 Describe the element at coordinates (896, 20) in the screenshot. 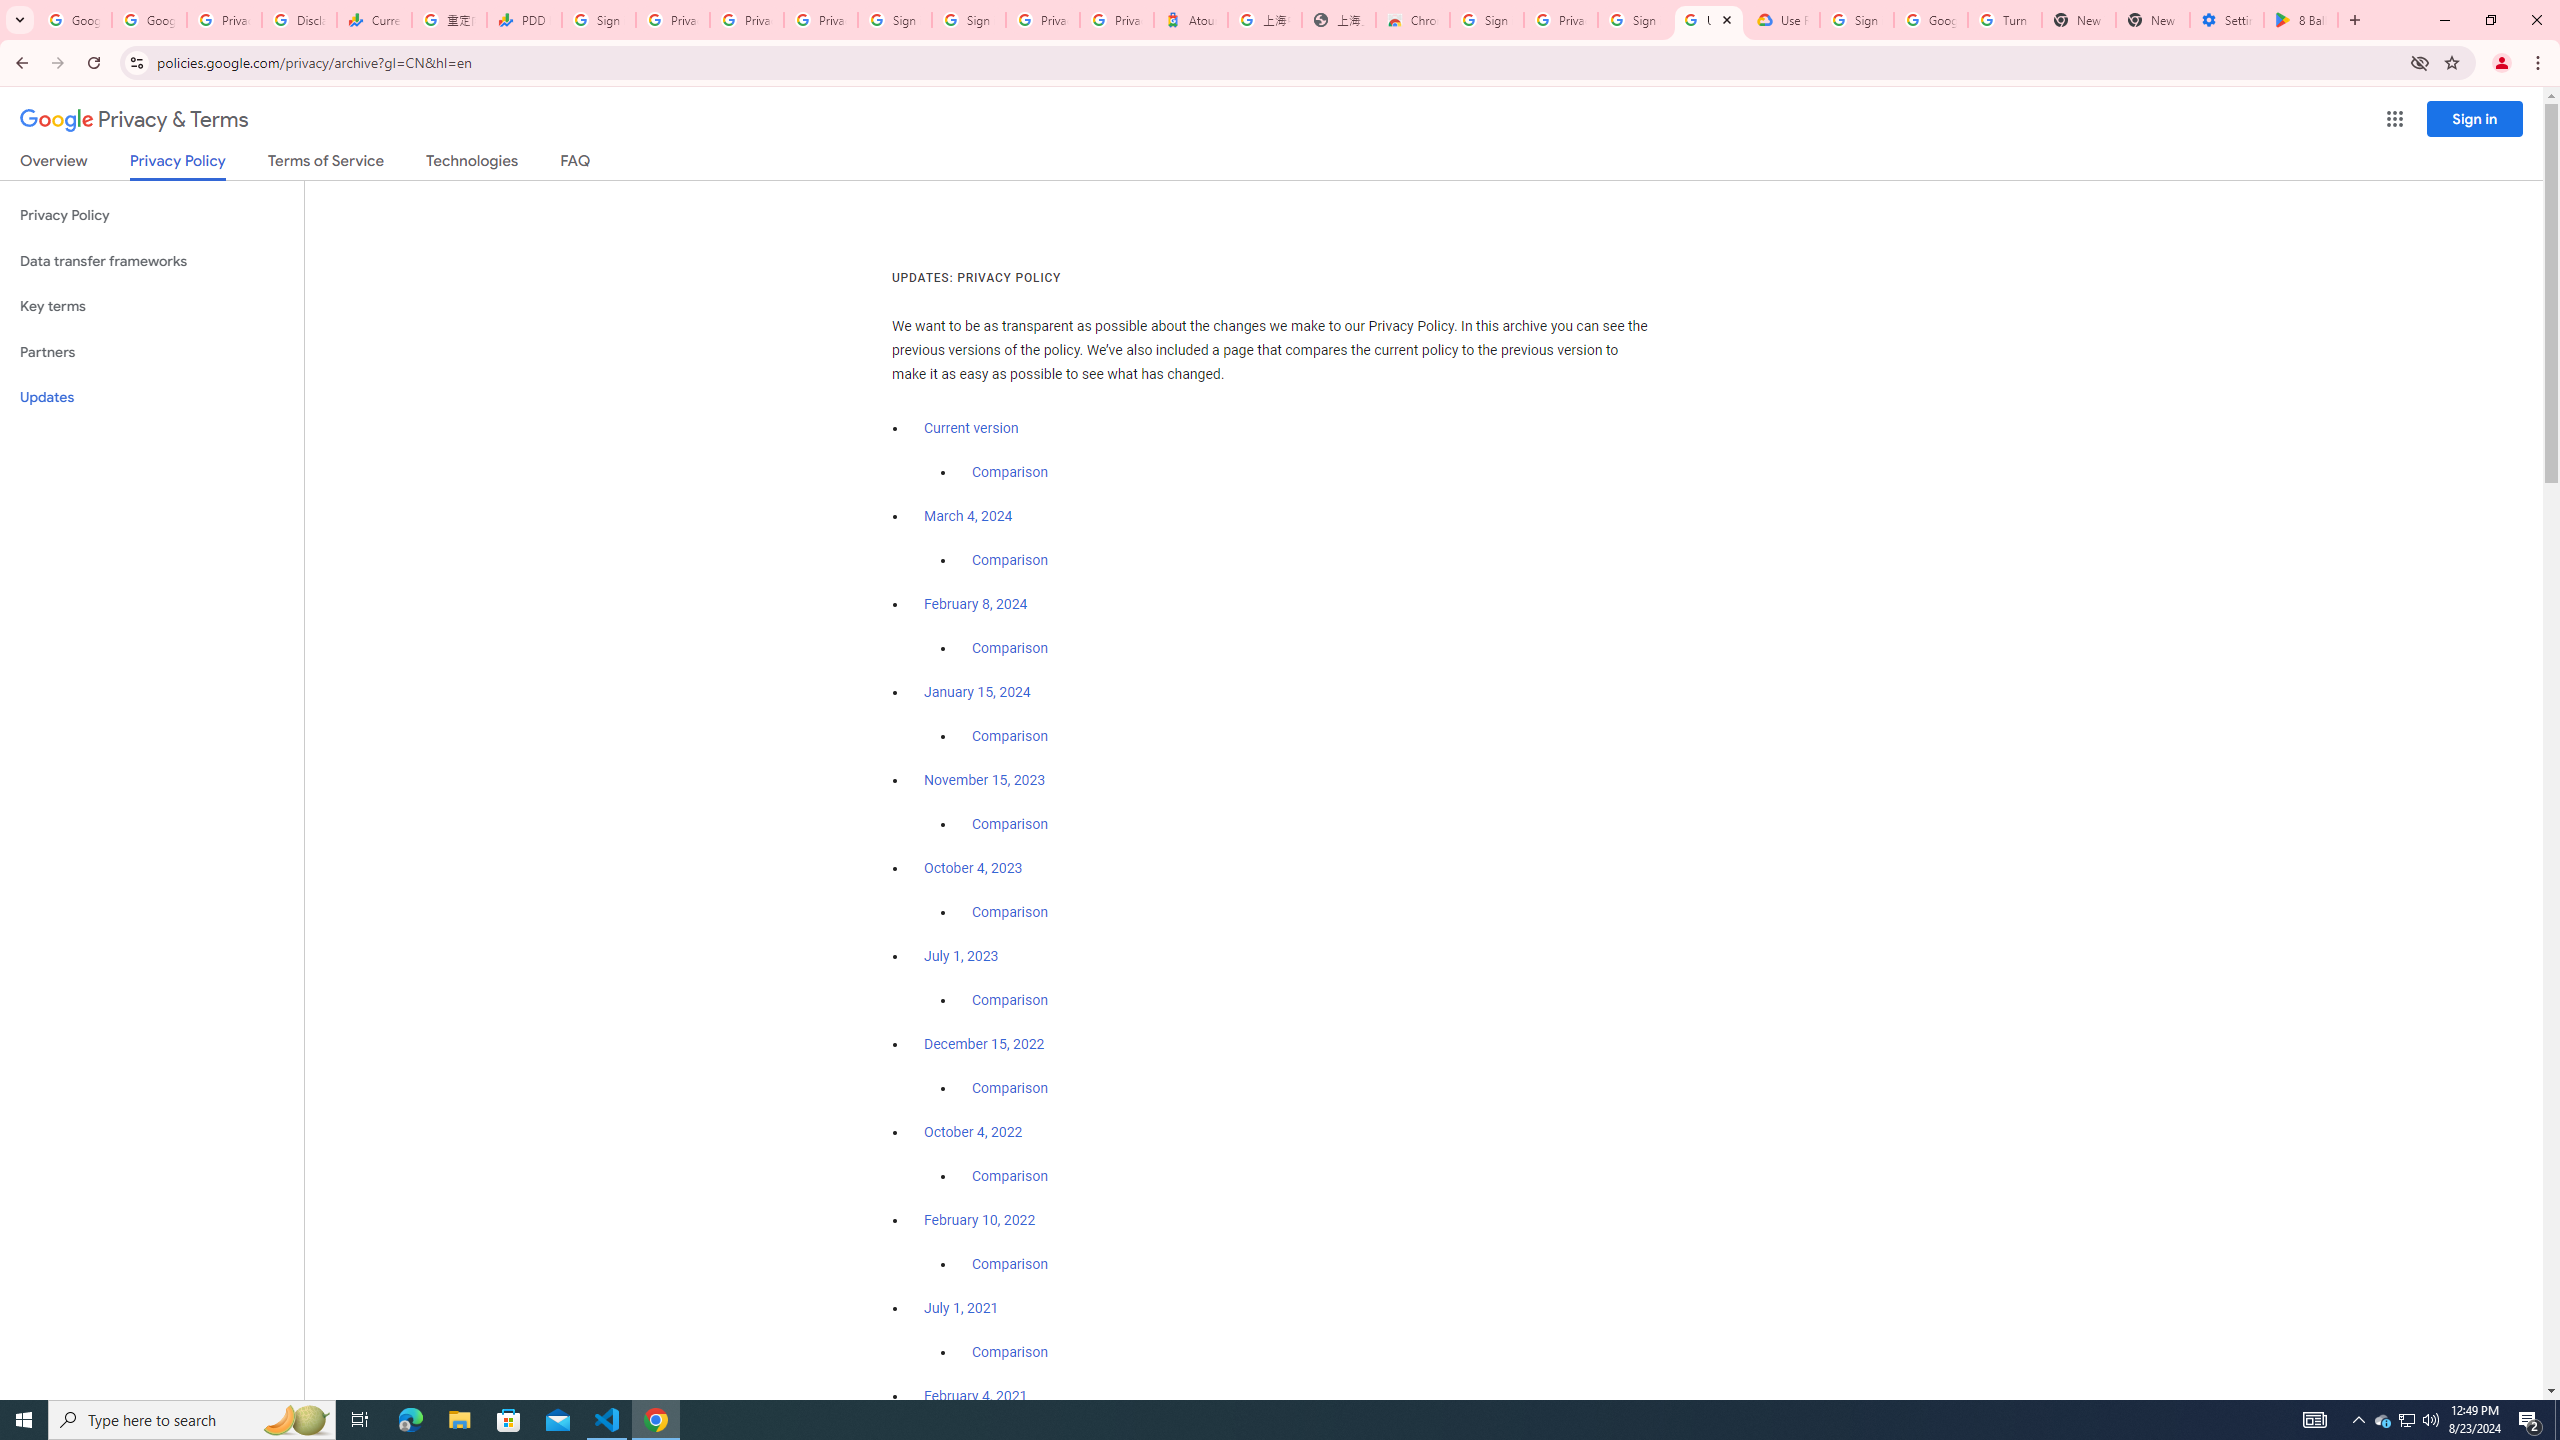

I see `Sign in - Google Accounts` at that location.